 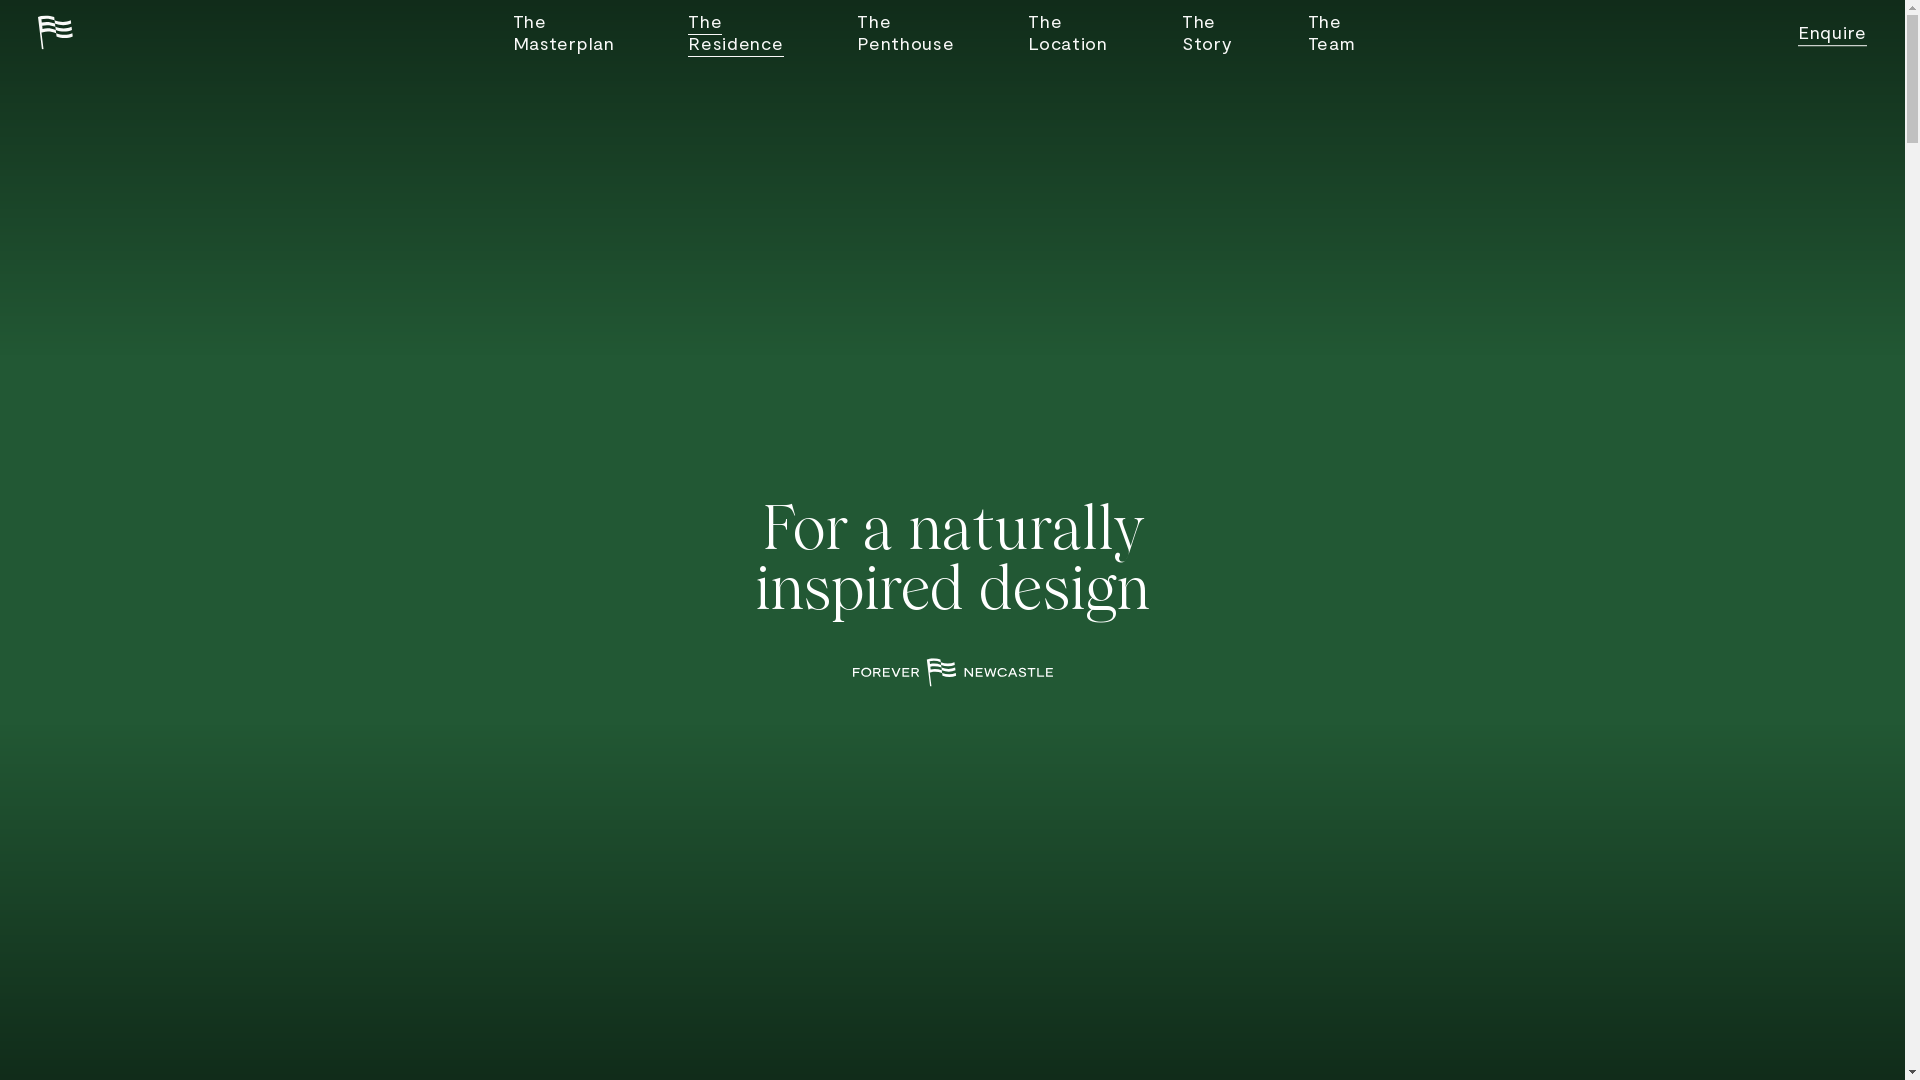 I want to click on The Penthouse, so click(x=906, y=32).